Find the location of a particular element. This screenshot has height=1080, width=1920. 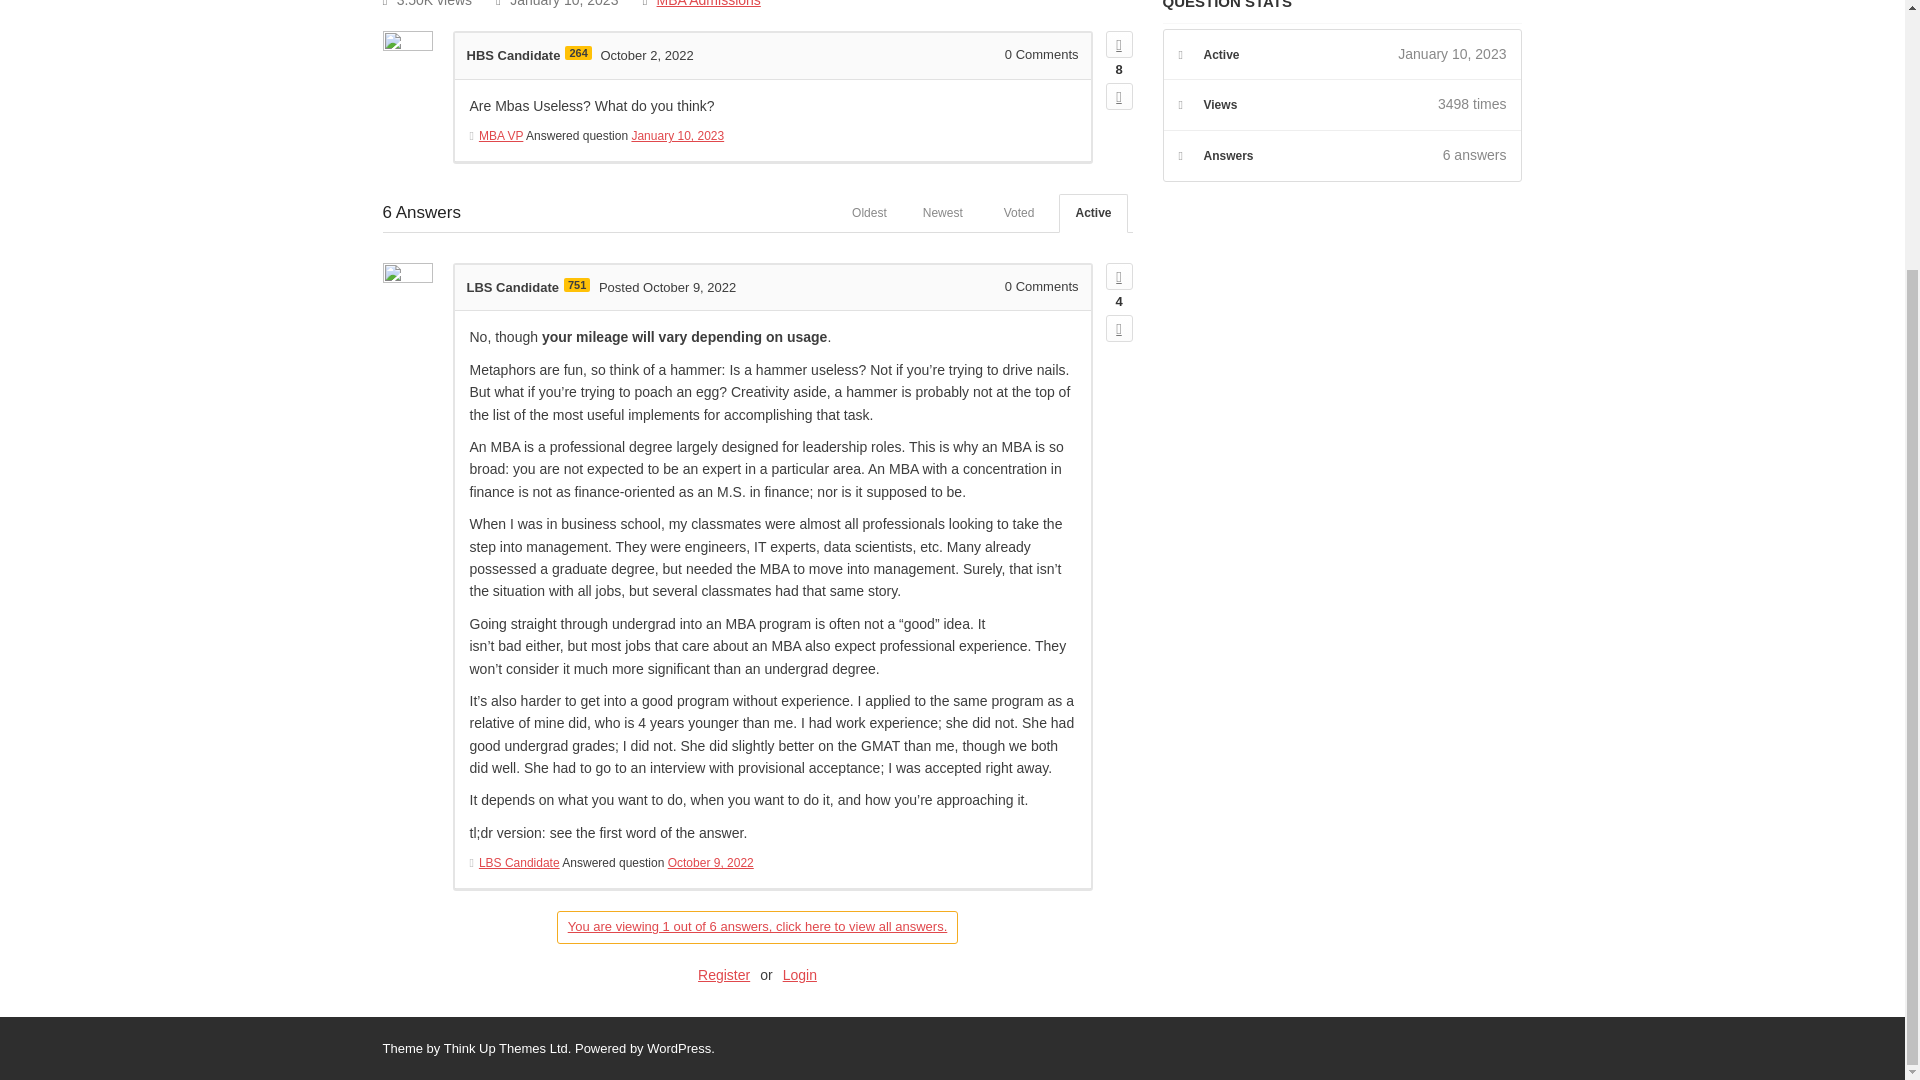

Login is located at coordinates (800, 974).